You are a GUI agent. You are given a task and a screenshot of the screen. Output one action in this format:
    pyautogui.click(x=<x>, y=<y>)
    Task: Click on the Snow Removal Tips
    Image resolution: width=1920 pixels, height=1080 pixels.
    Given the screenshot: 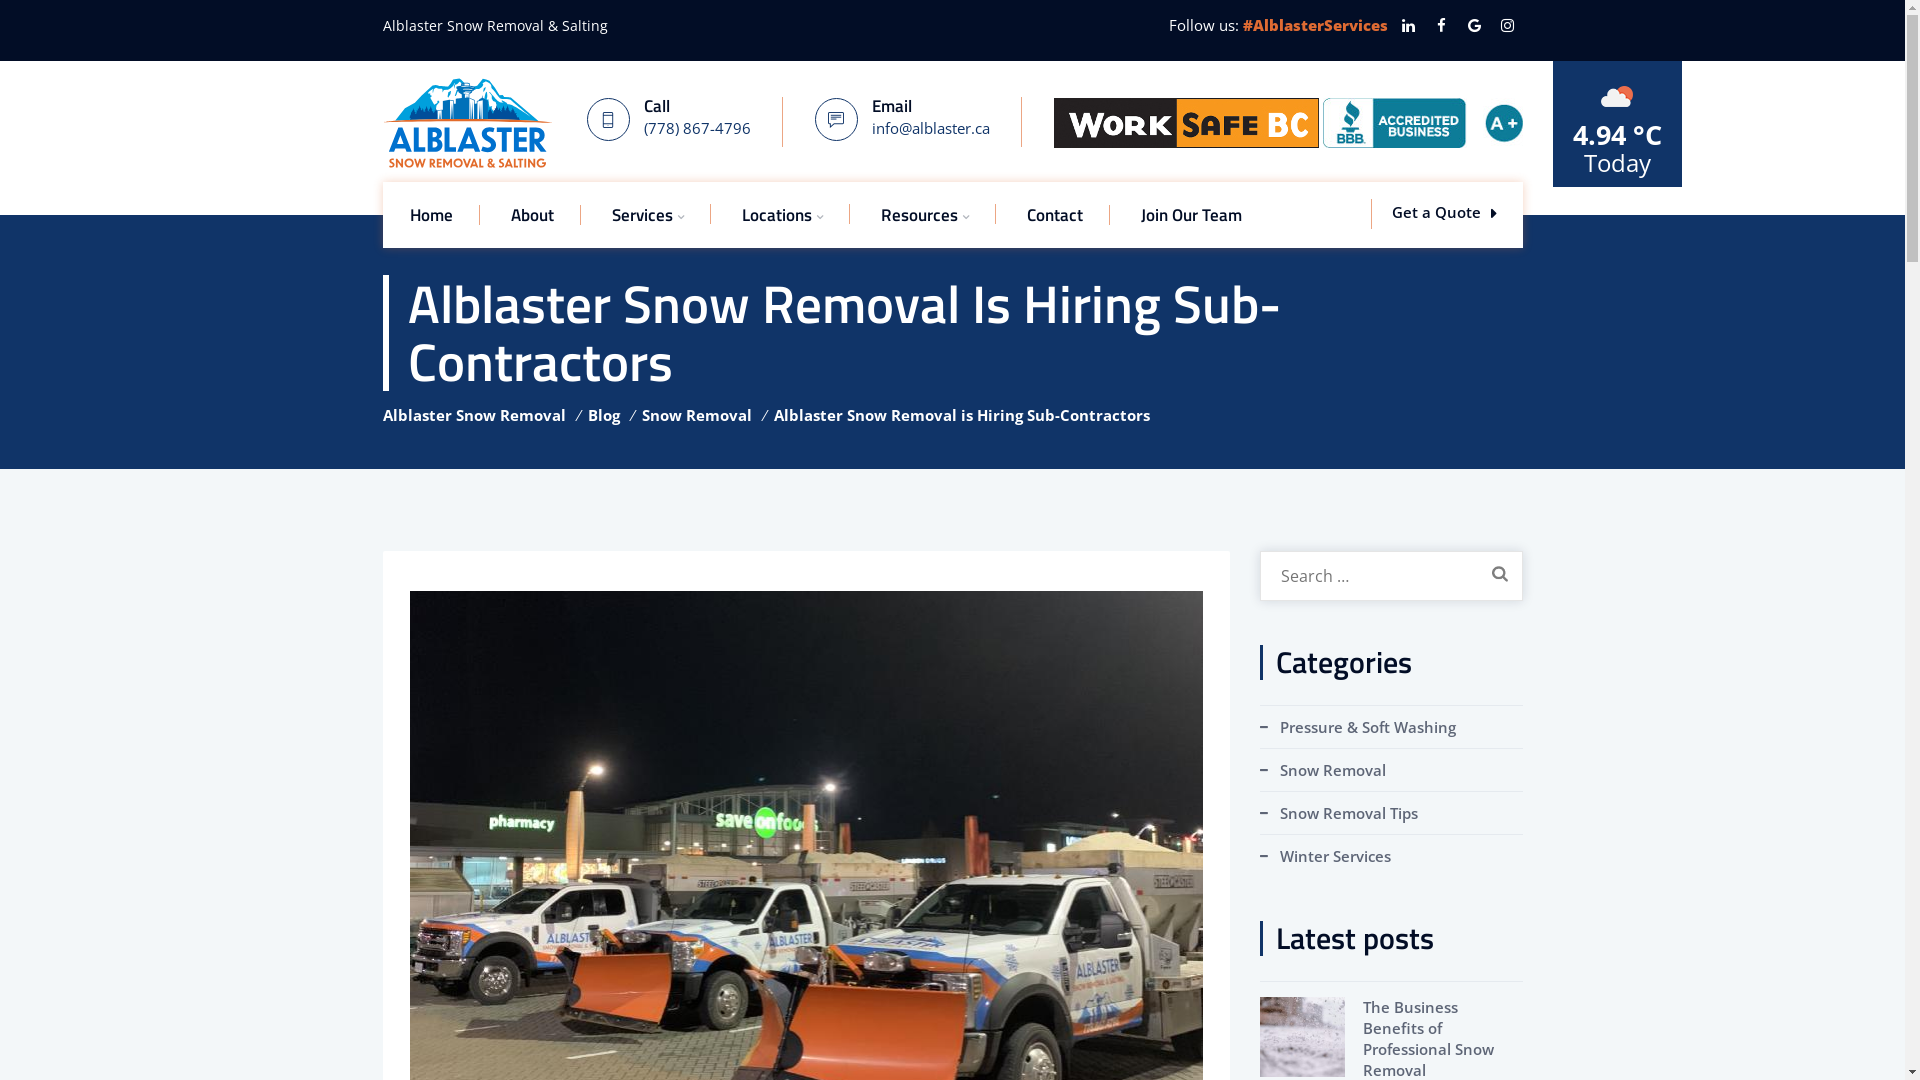 What is the action you would take?
    pyautogui.click(x=1339, y=813)
    